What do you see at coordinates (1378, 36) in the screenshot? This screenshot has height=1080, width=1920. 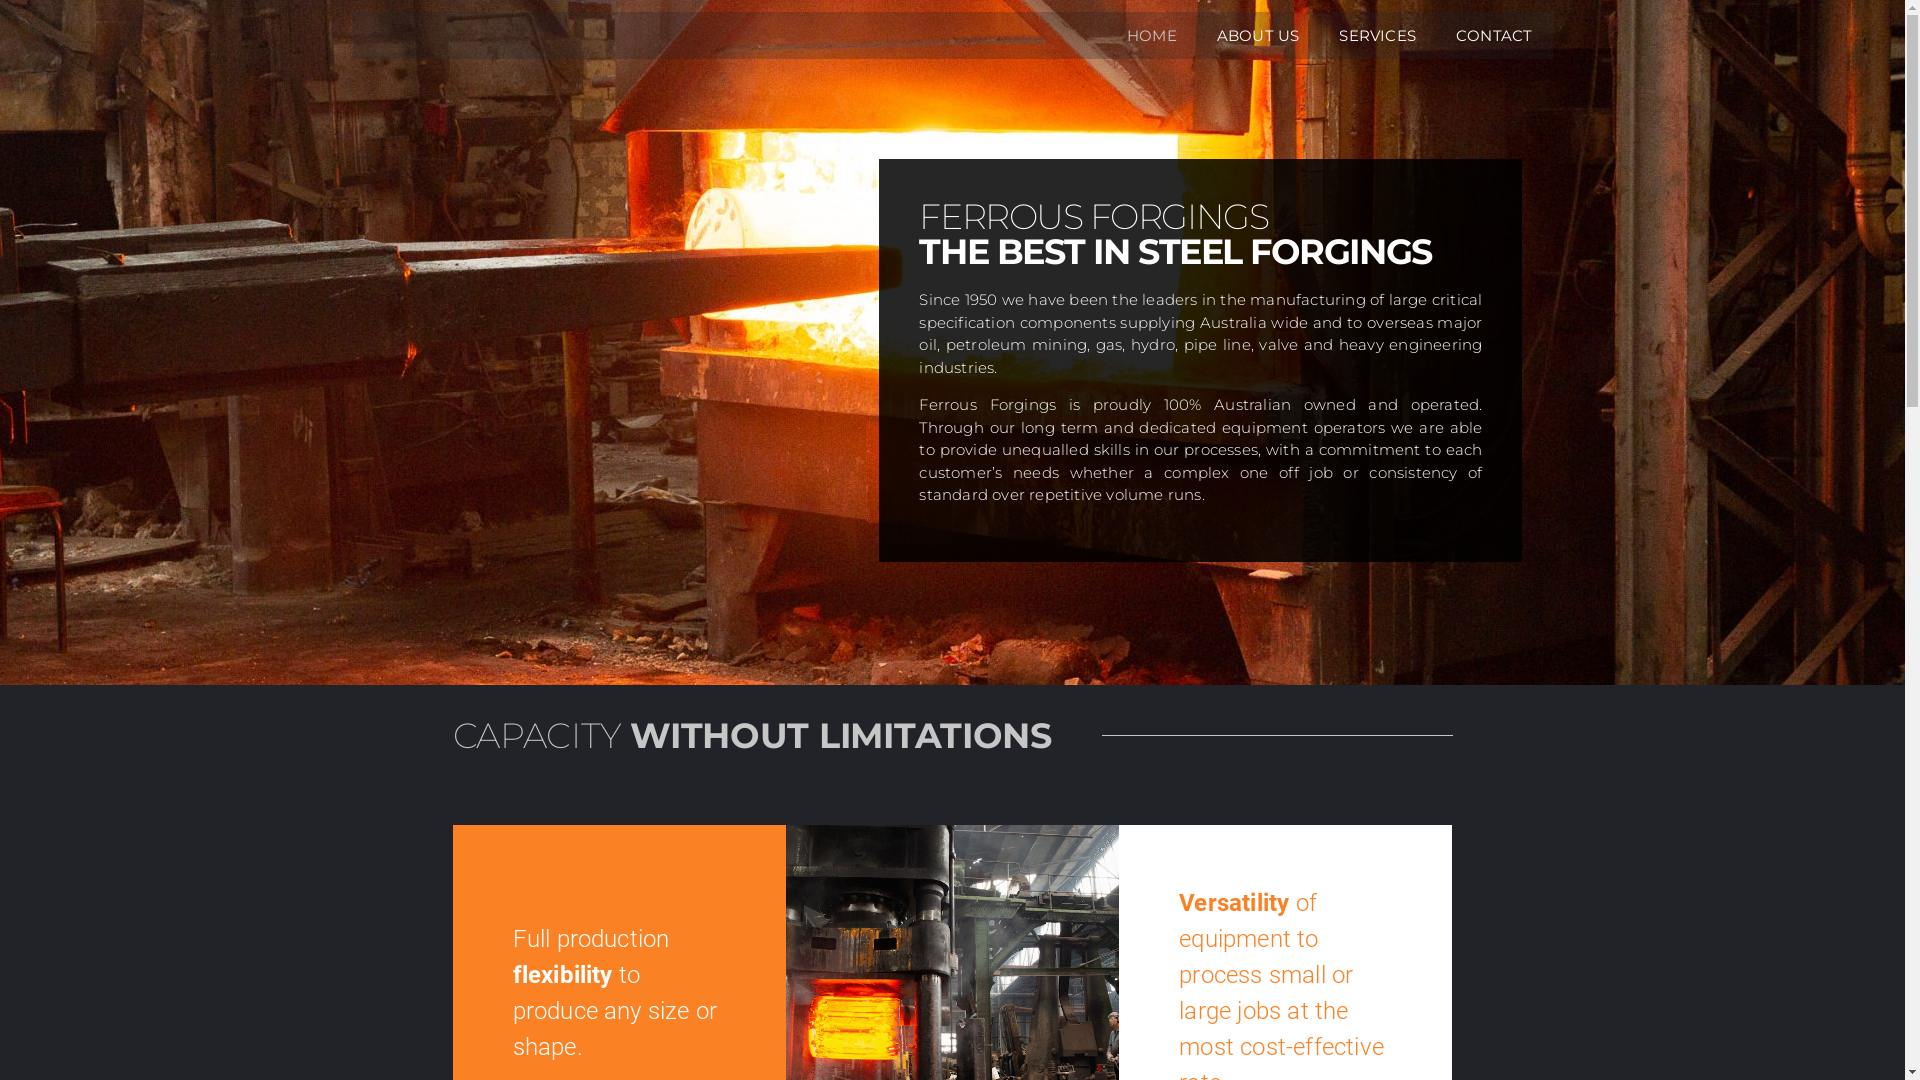 I see `SERVICES` at bounding box center [1378, 36].